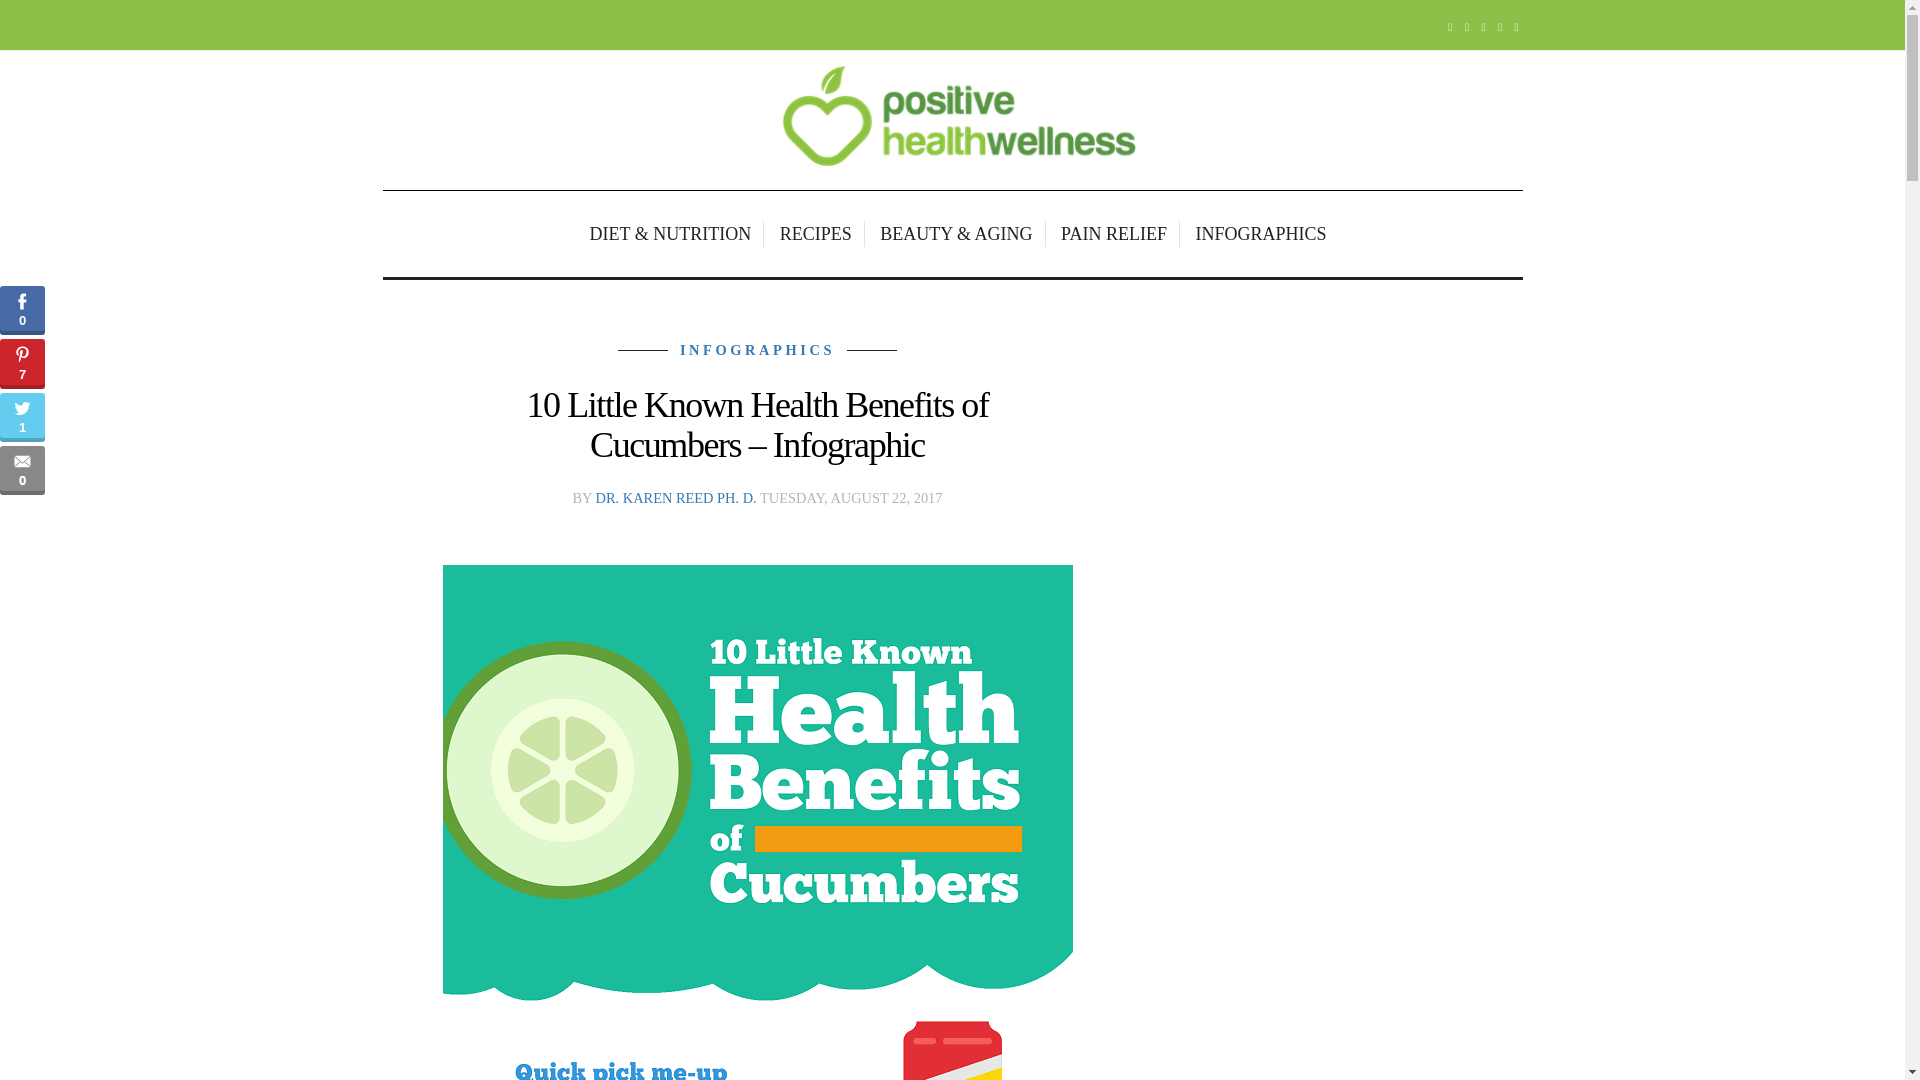 The image size is (1920, 1080). Describe the element at coordinates (676, 498) in the screenshot. I see `Posts by Dr. Karen Reed Ph. D.` at that location.